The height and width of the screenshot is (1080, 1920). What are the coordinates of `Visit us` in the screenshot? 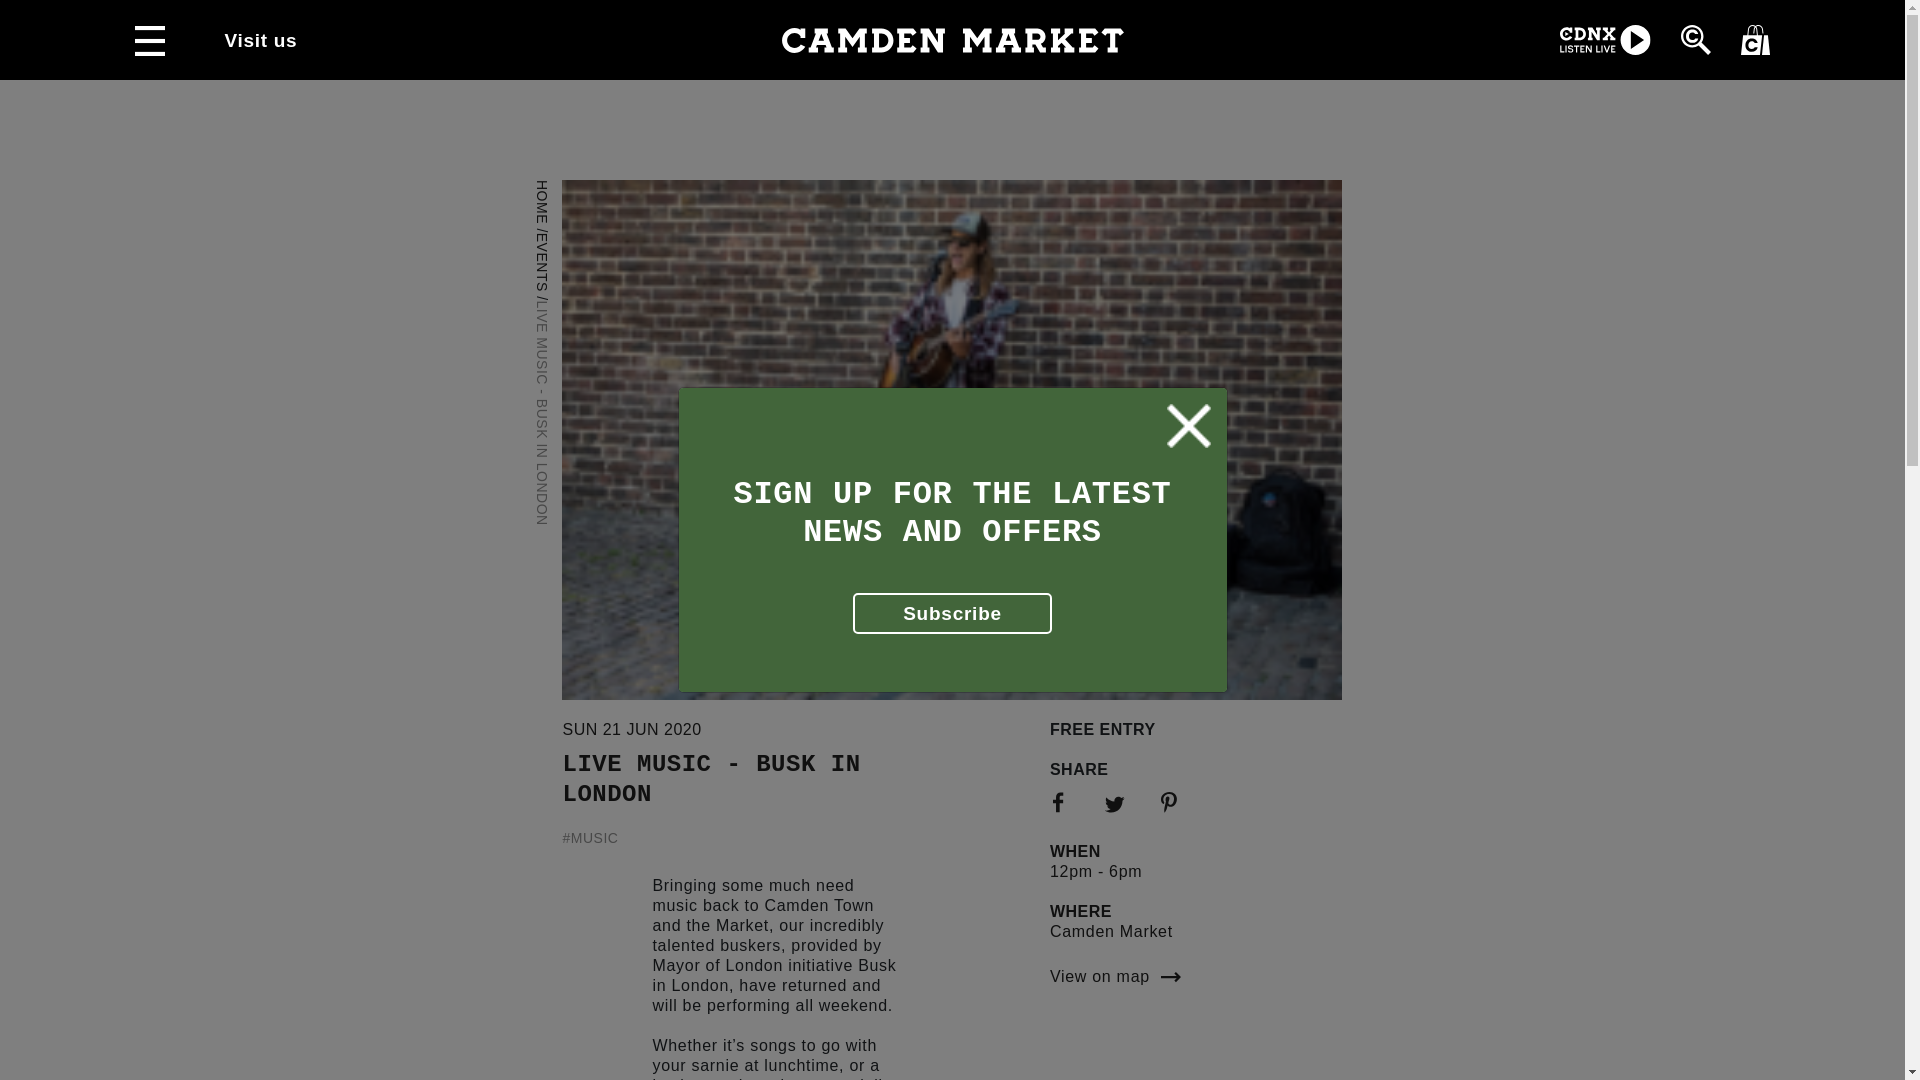 It's located at (260, 40).